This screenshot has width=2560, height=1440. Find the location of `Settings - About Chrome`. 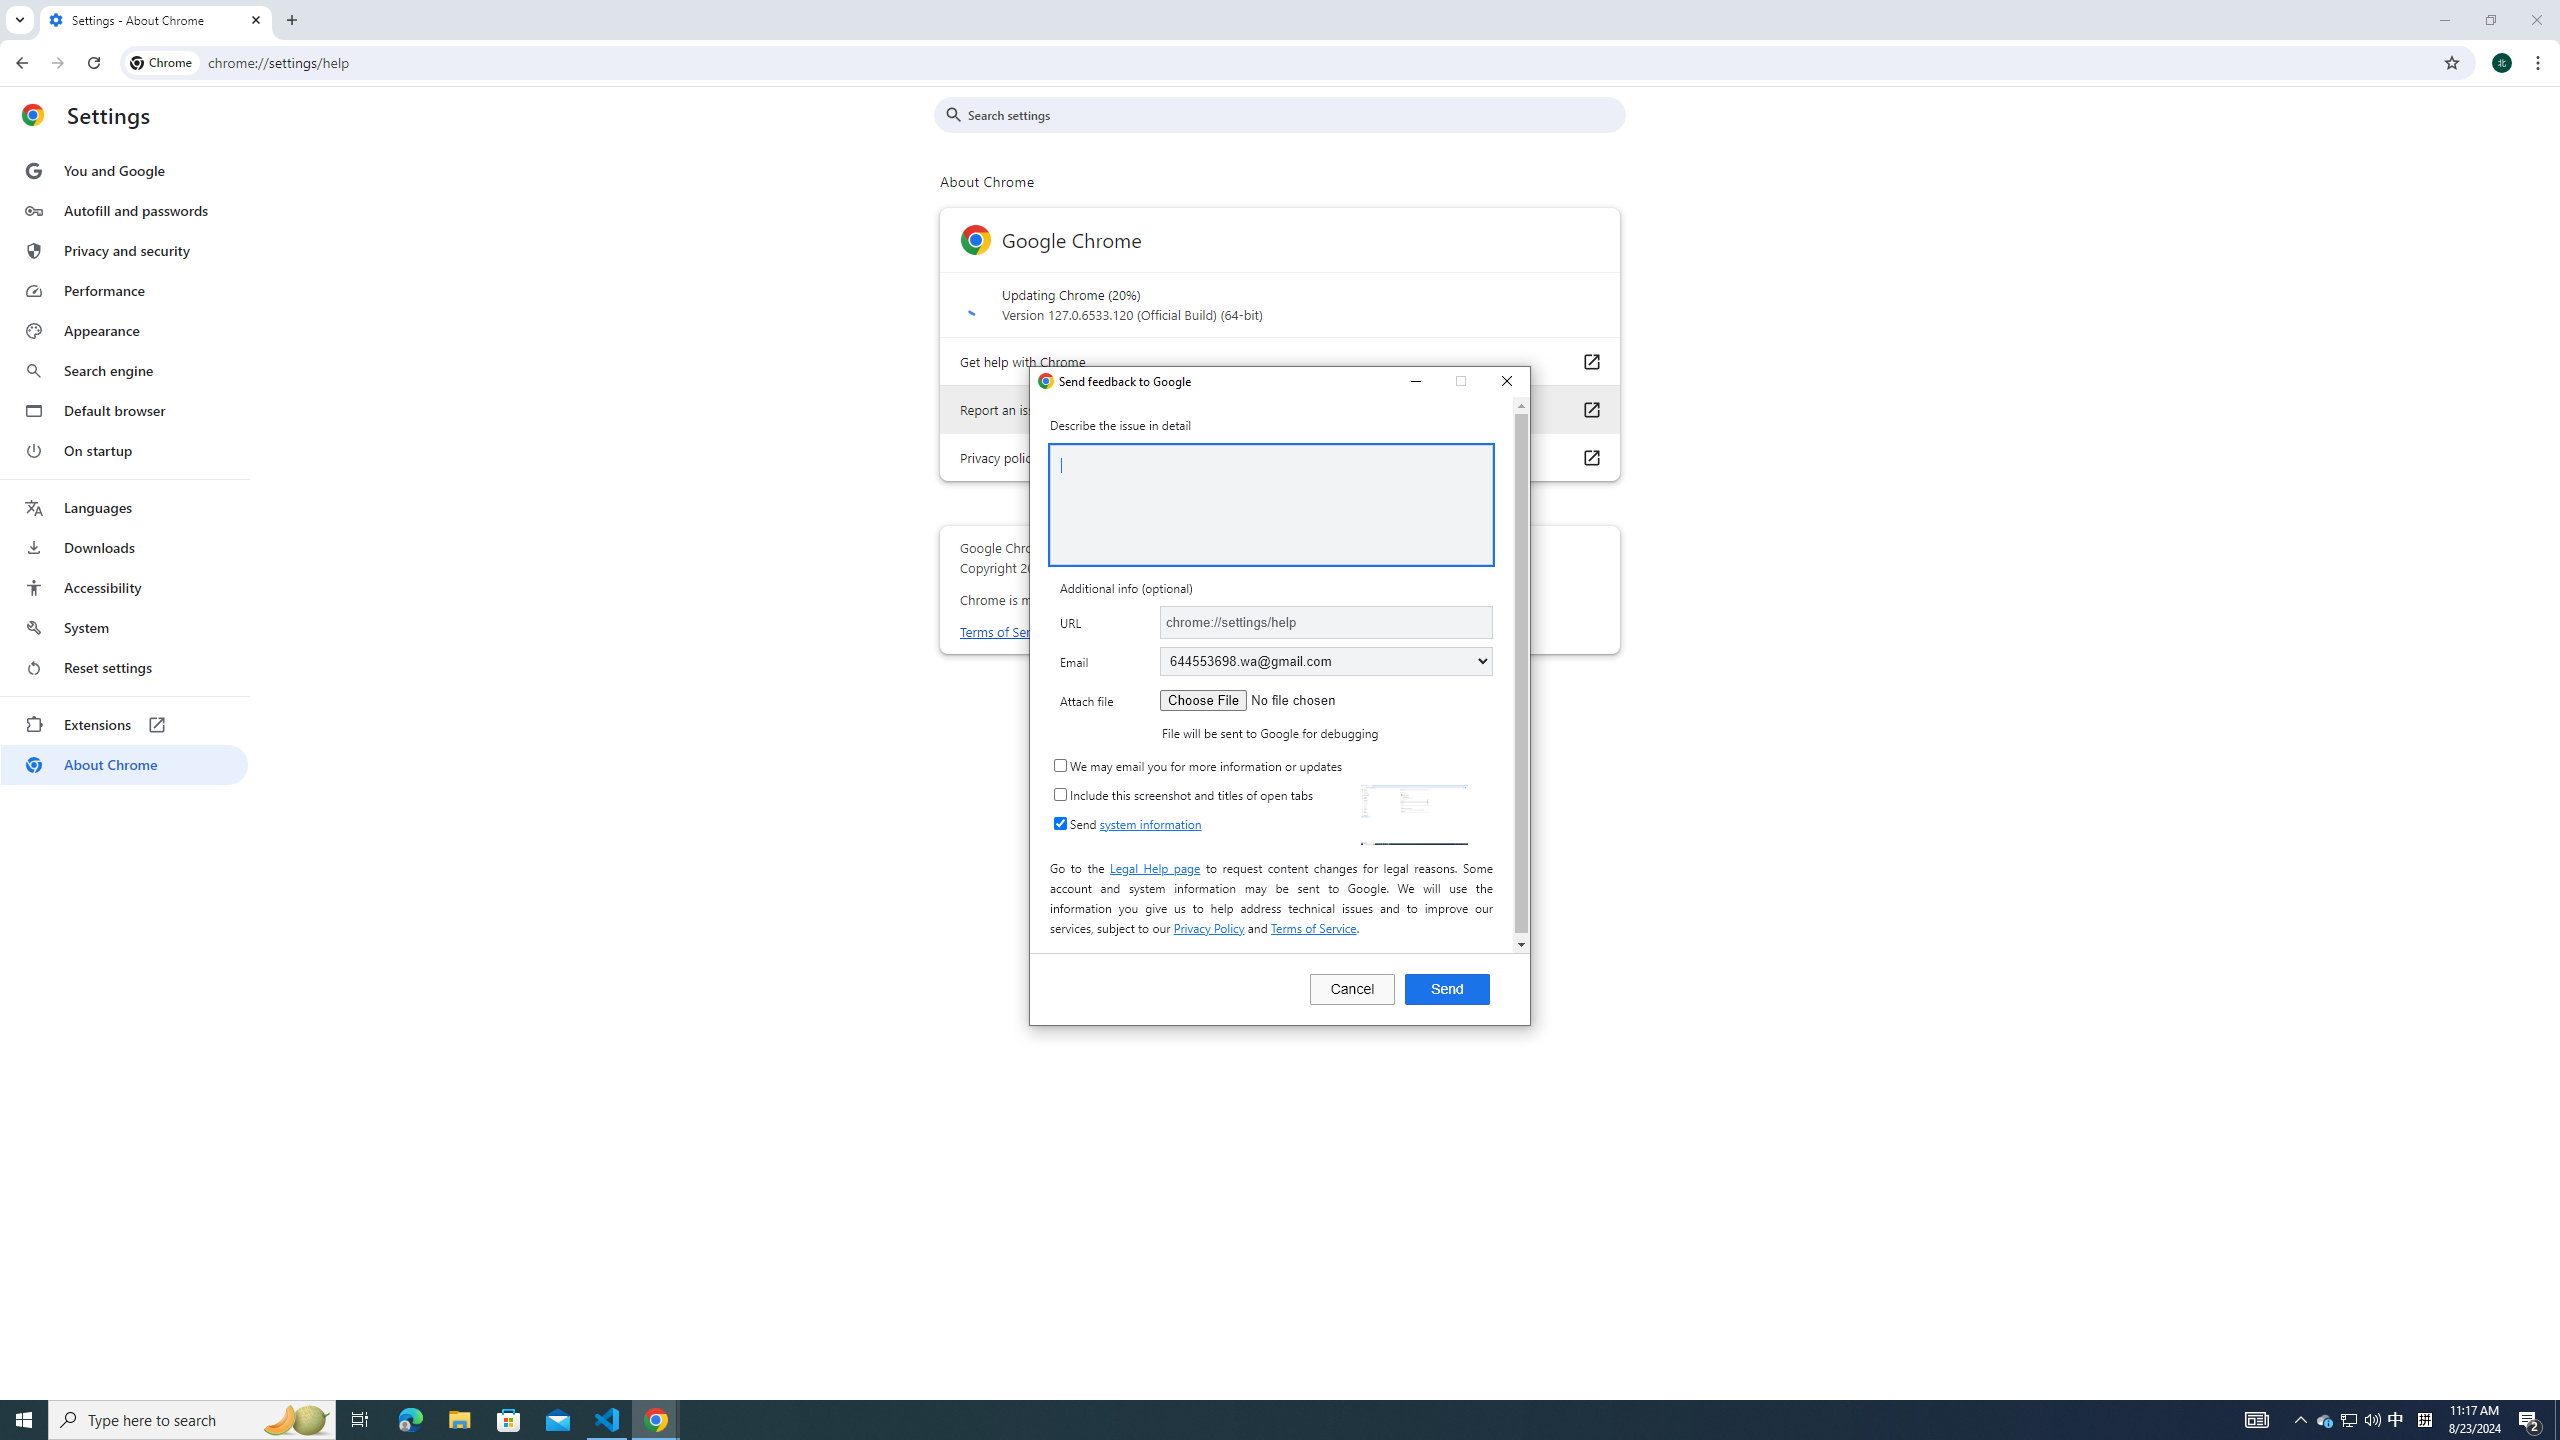

Settings - About Chrome is located at coordinates (156, 20).